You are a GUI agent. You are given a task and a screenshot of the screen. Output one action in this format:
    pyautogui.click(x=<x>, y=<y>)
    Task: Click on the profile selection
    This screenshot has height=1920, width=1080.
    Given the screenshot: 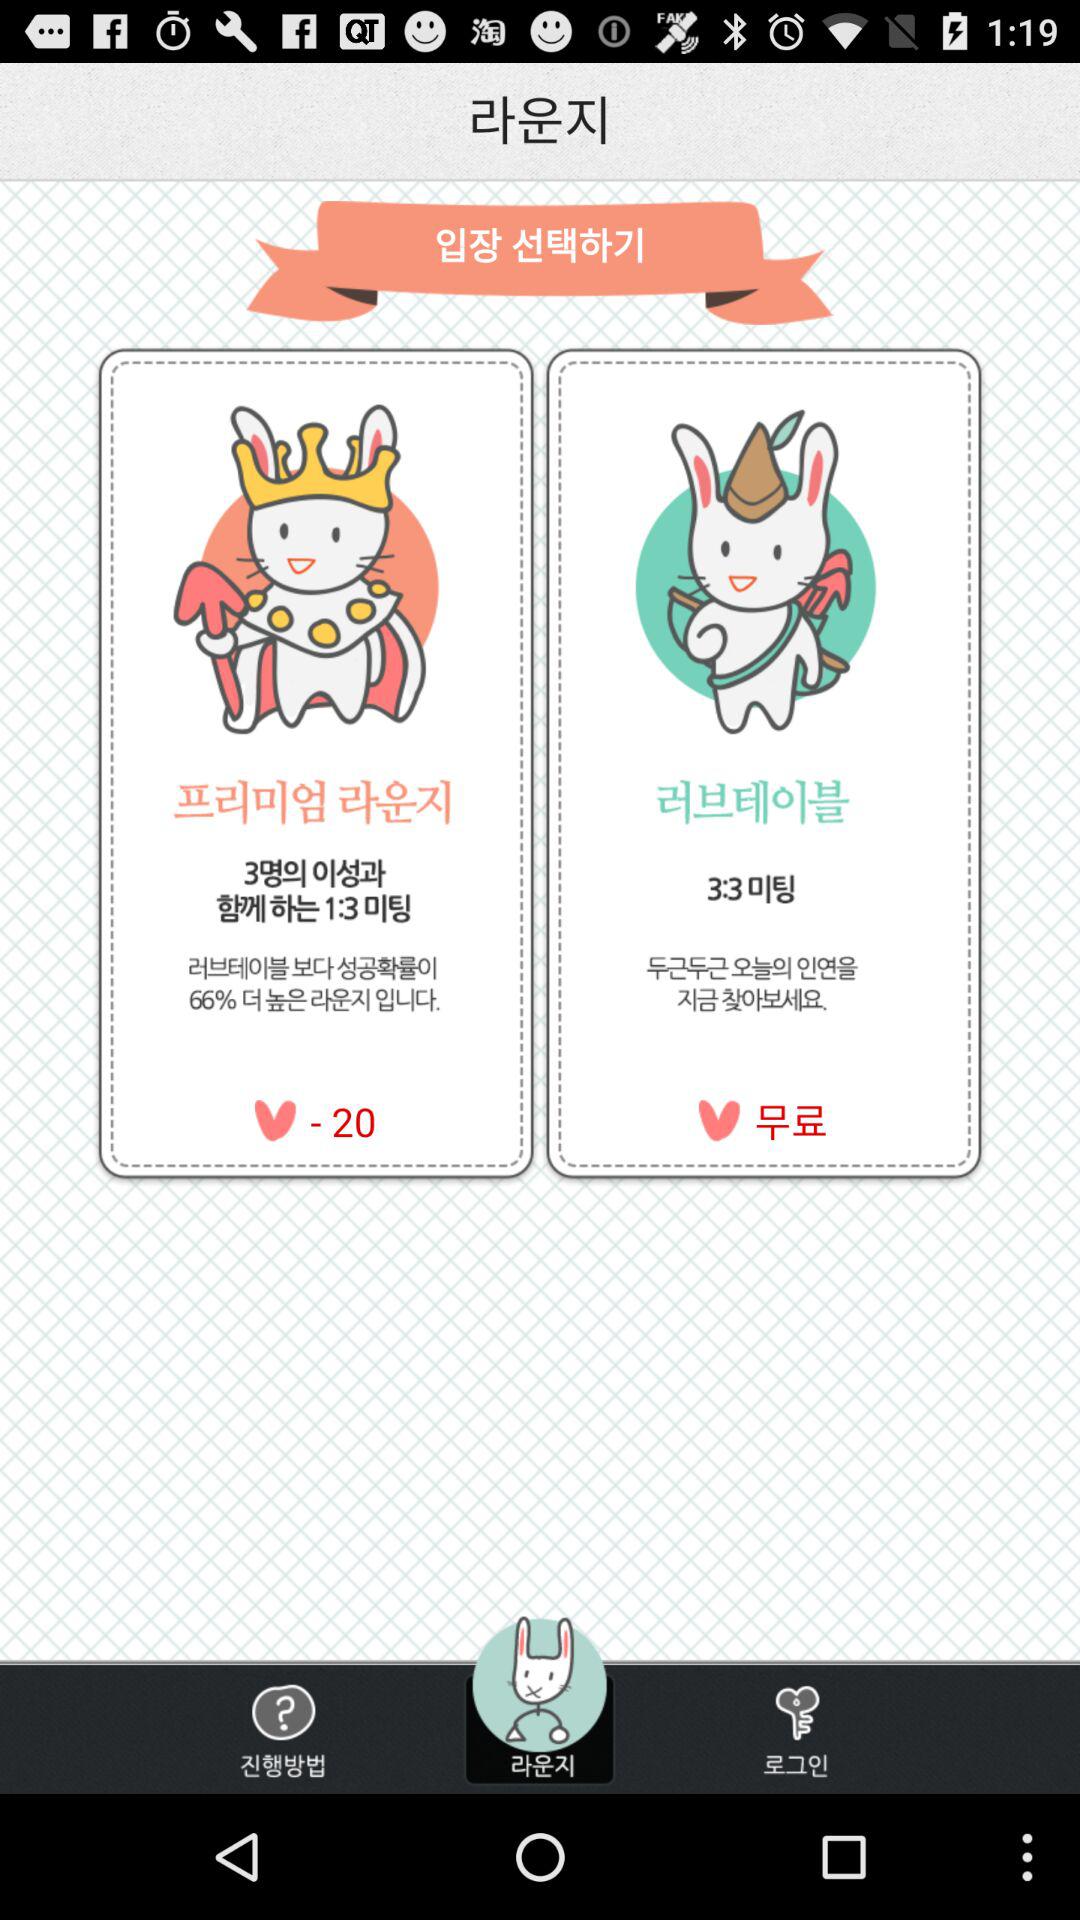 What is the action you would take?
    pyautogui.click(x=539, y=1700)
    